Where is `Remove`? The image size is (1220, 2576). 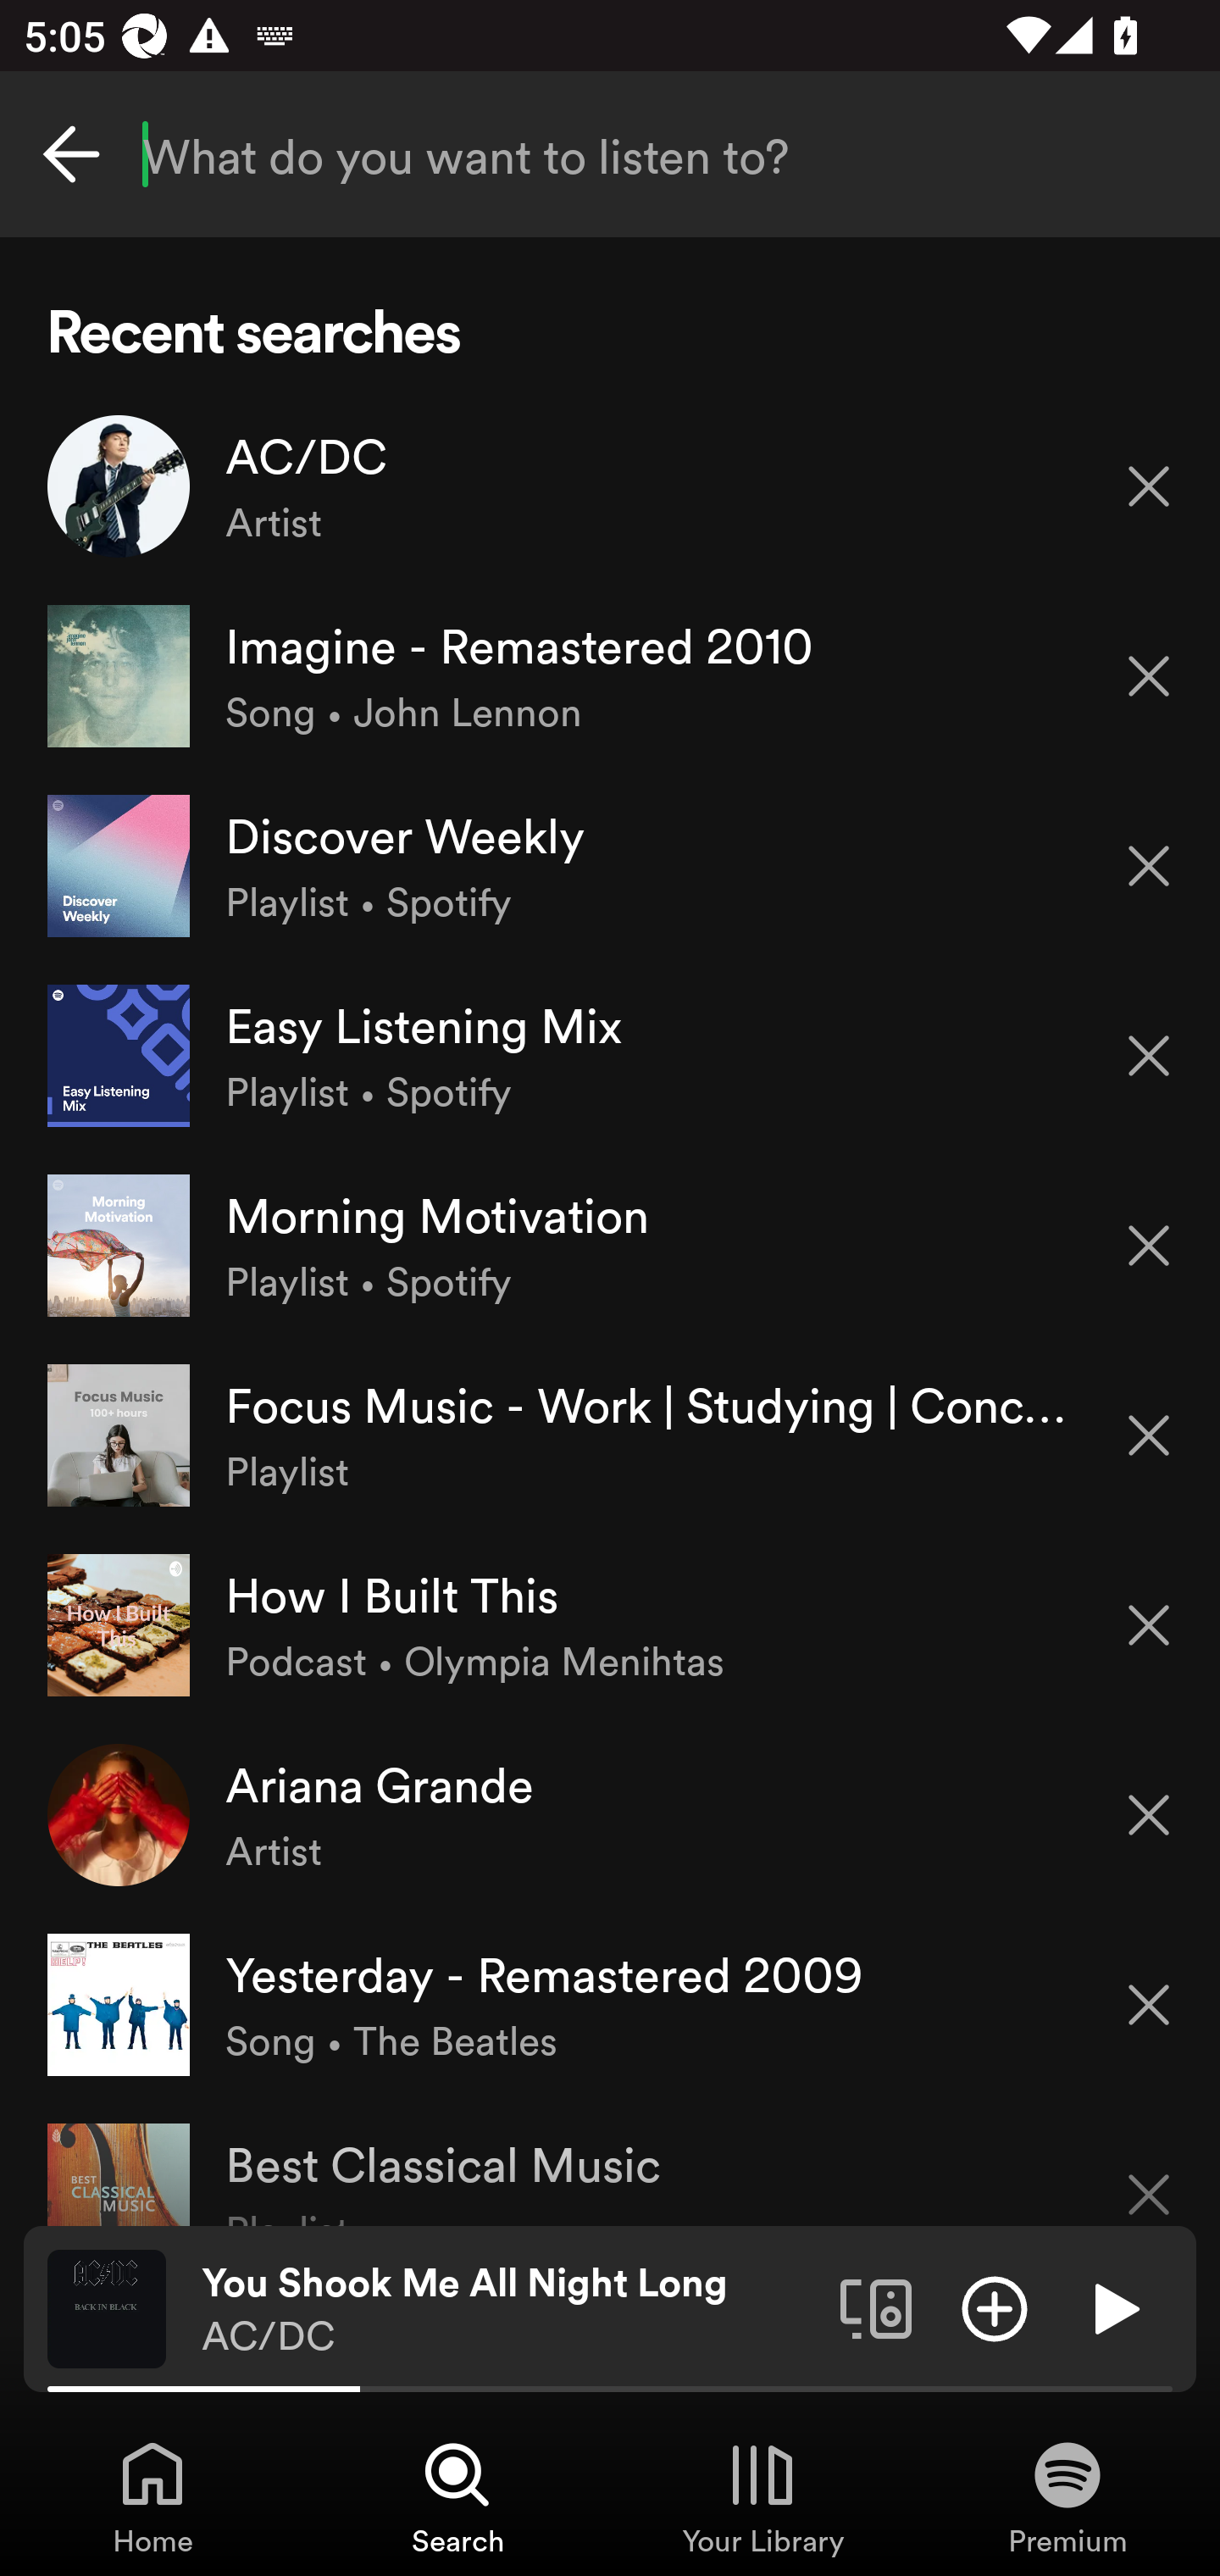
Remove is located at coordinates (1149, 2173).